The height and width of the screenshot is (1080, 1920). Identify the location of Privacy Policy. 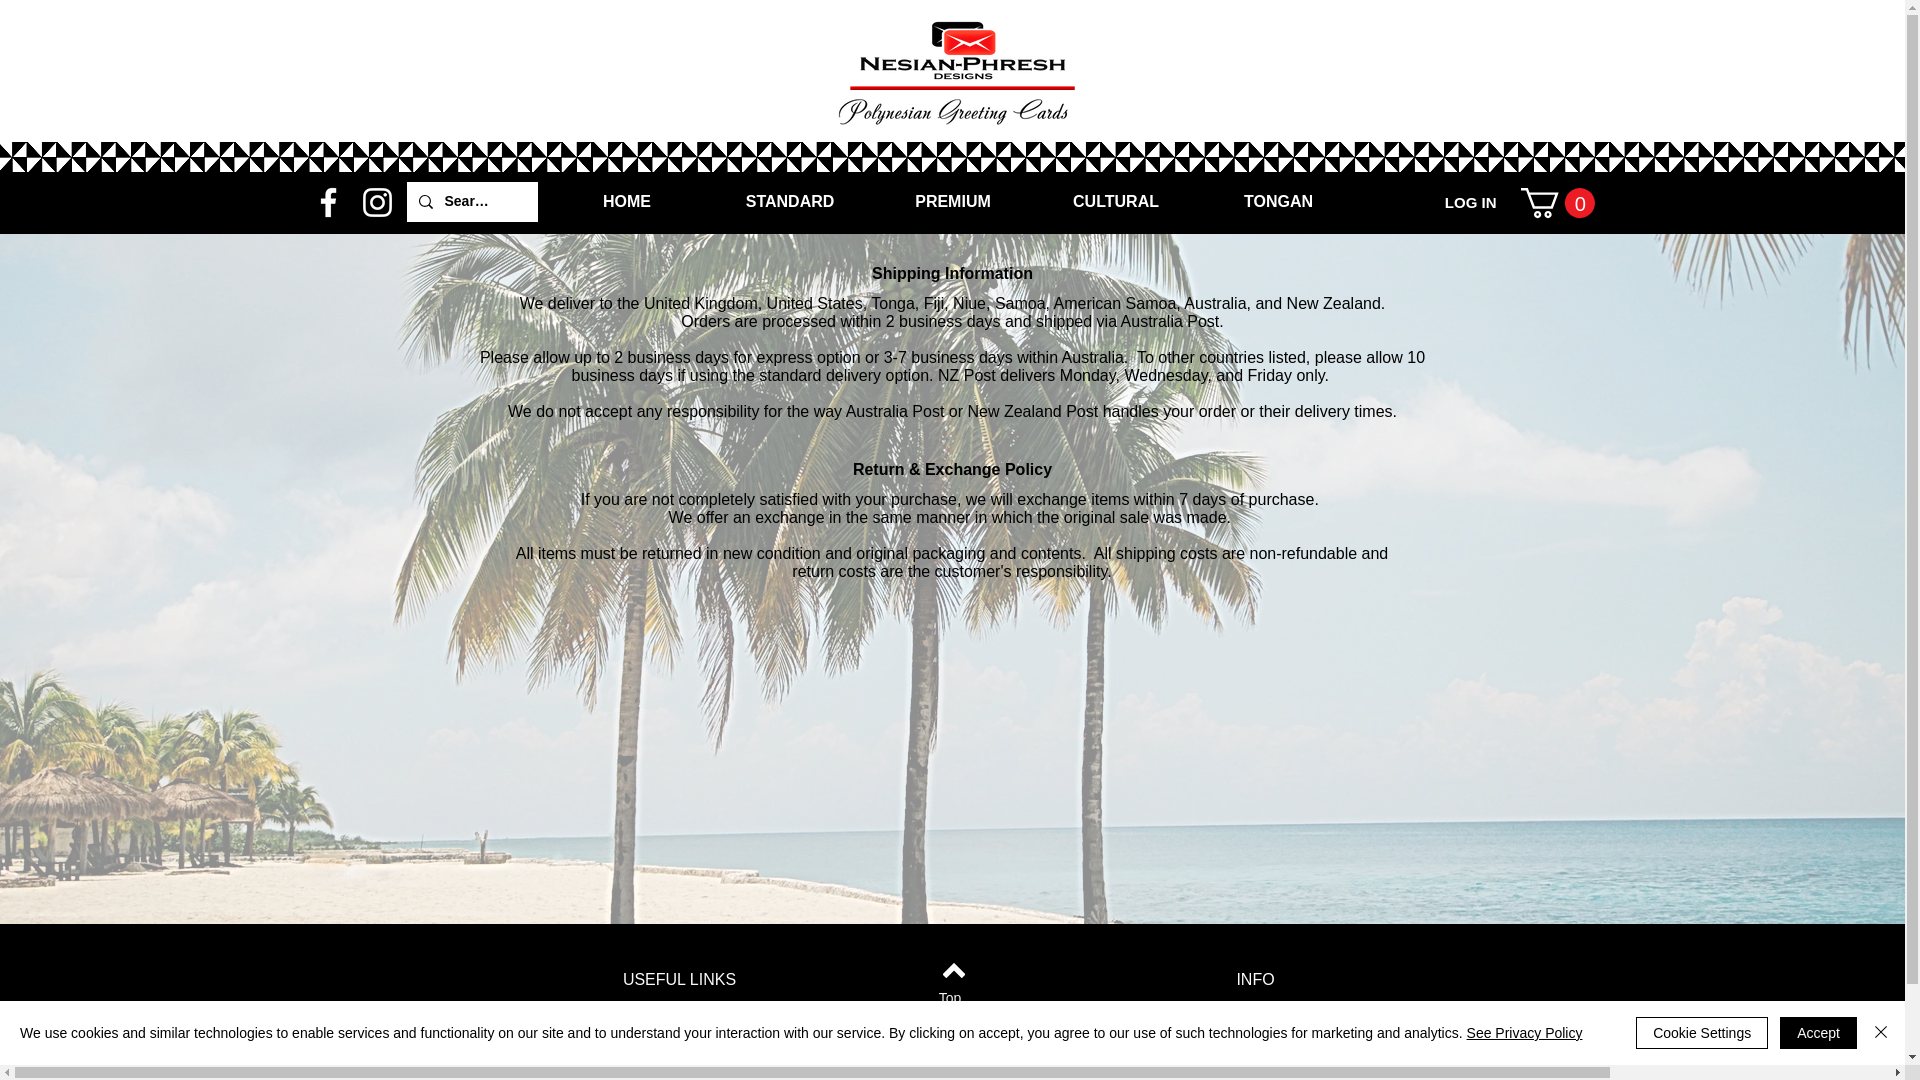
(1255, 1010).